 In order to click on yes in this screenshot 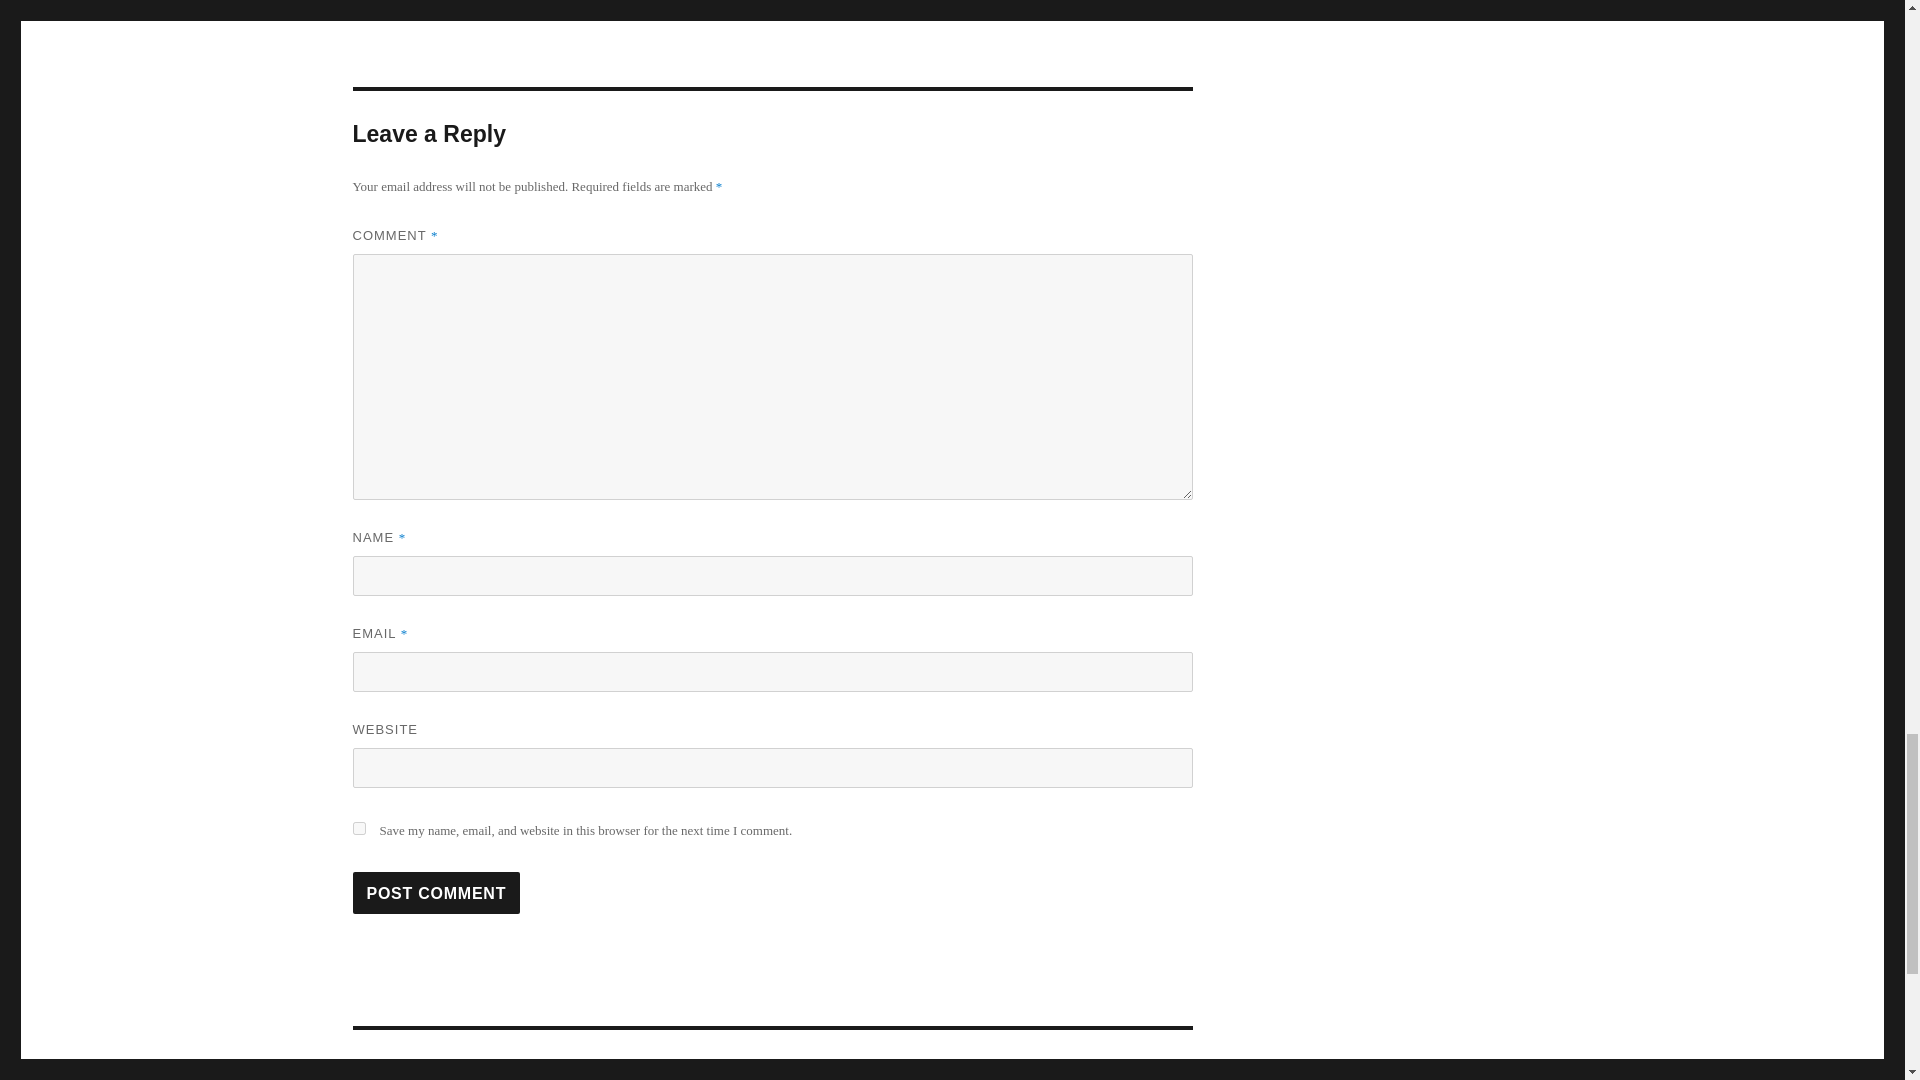, I will do `click(358, 828)`.